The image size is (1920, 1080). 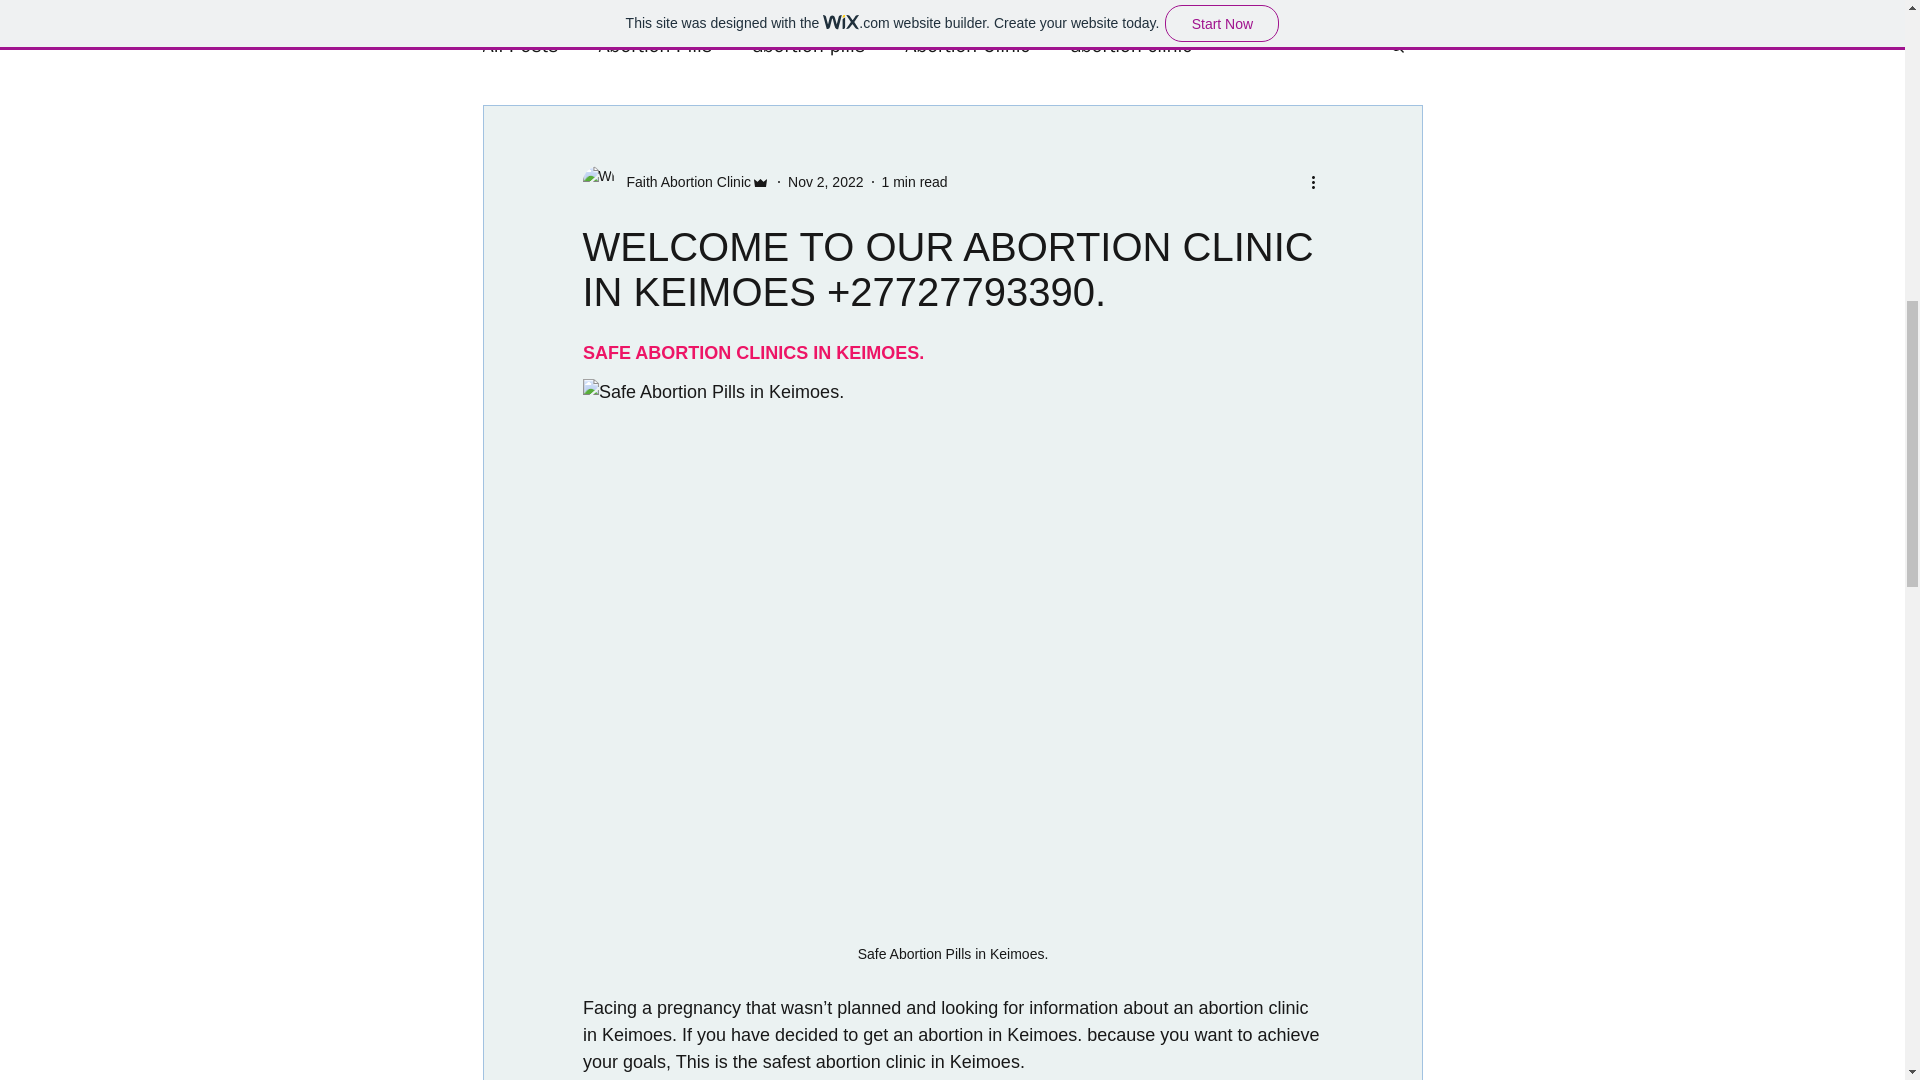 What do you see at coordinates (914, 182) in the screenshot?
I see `1 min read` at bounding box center [914, 182].